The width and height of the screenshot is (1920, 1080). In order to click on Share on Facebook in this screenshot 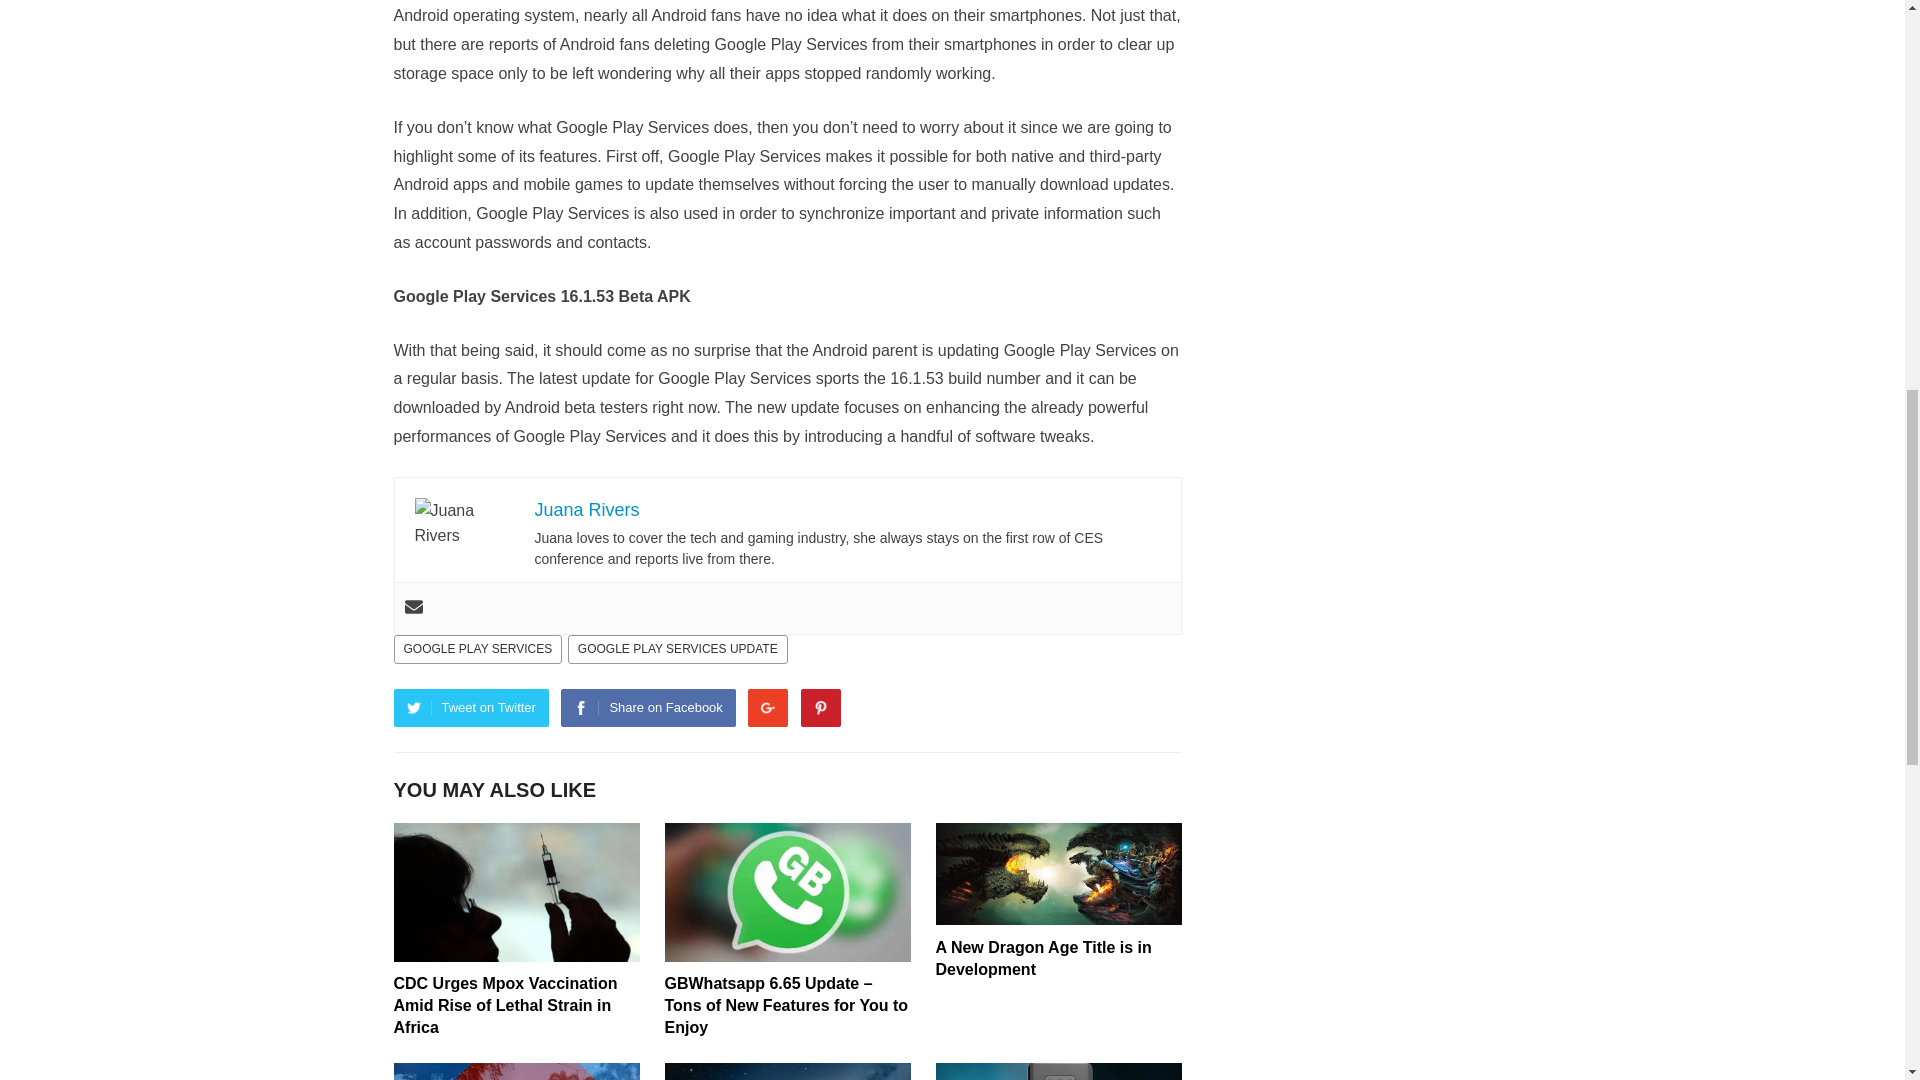, I will do `click(648, 708)`.